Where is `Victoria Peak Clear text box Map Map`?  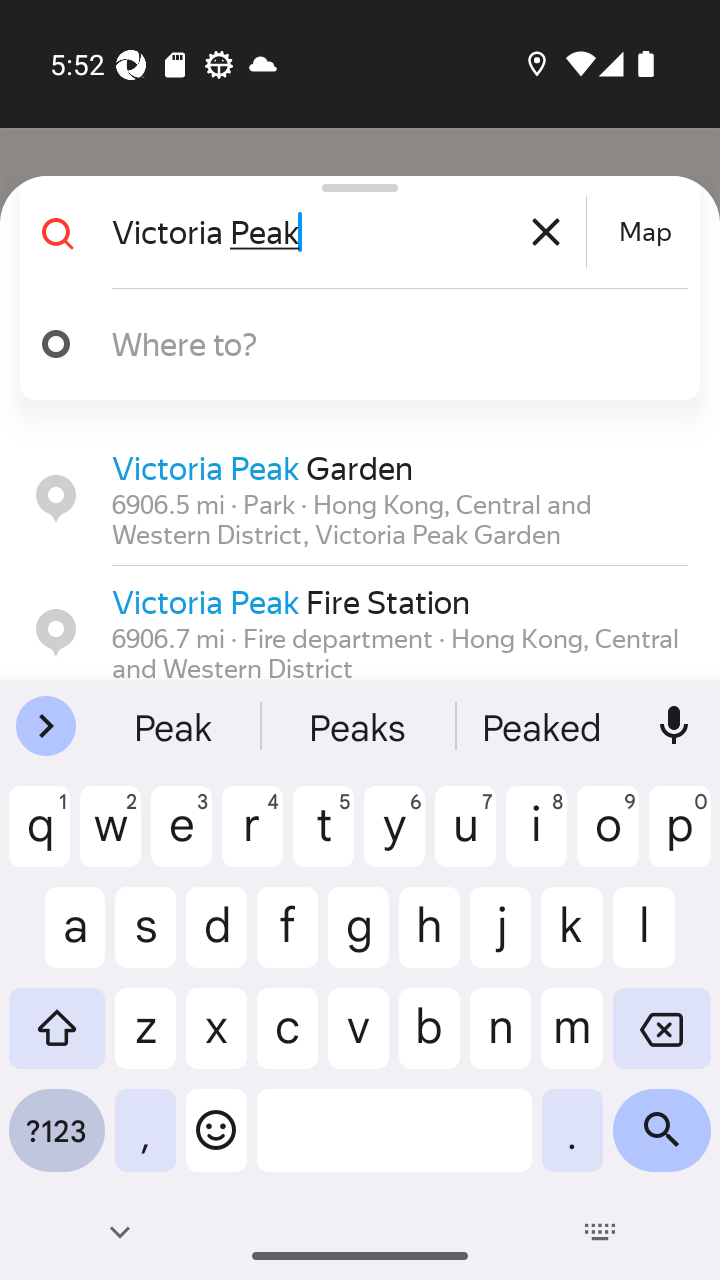
Victoria Peak Clear text box Map Map is located at coordinates (352, 232).